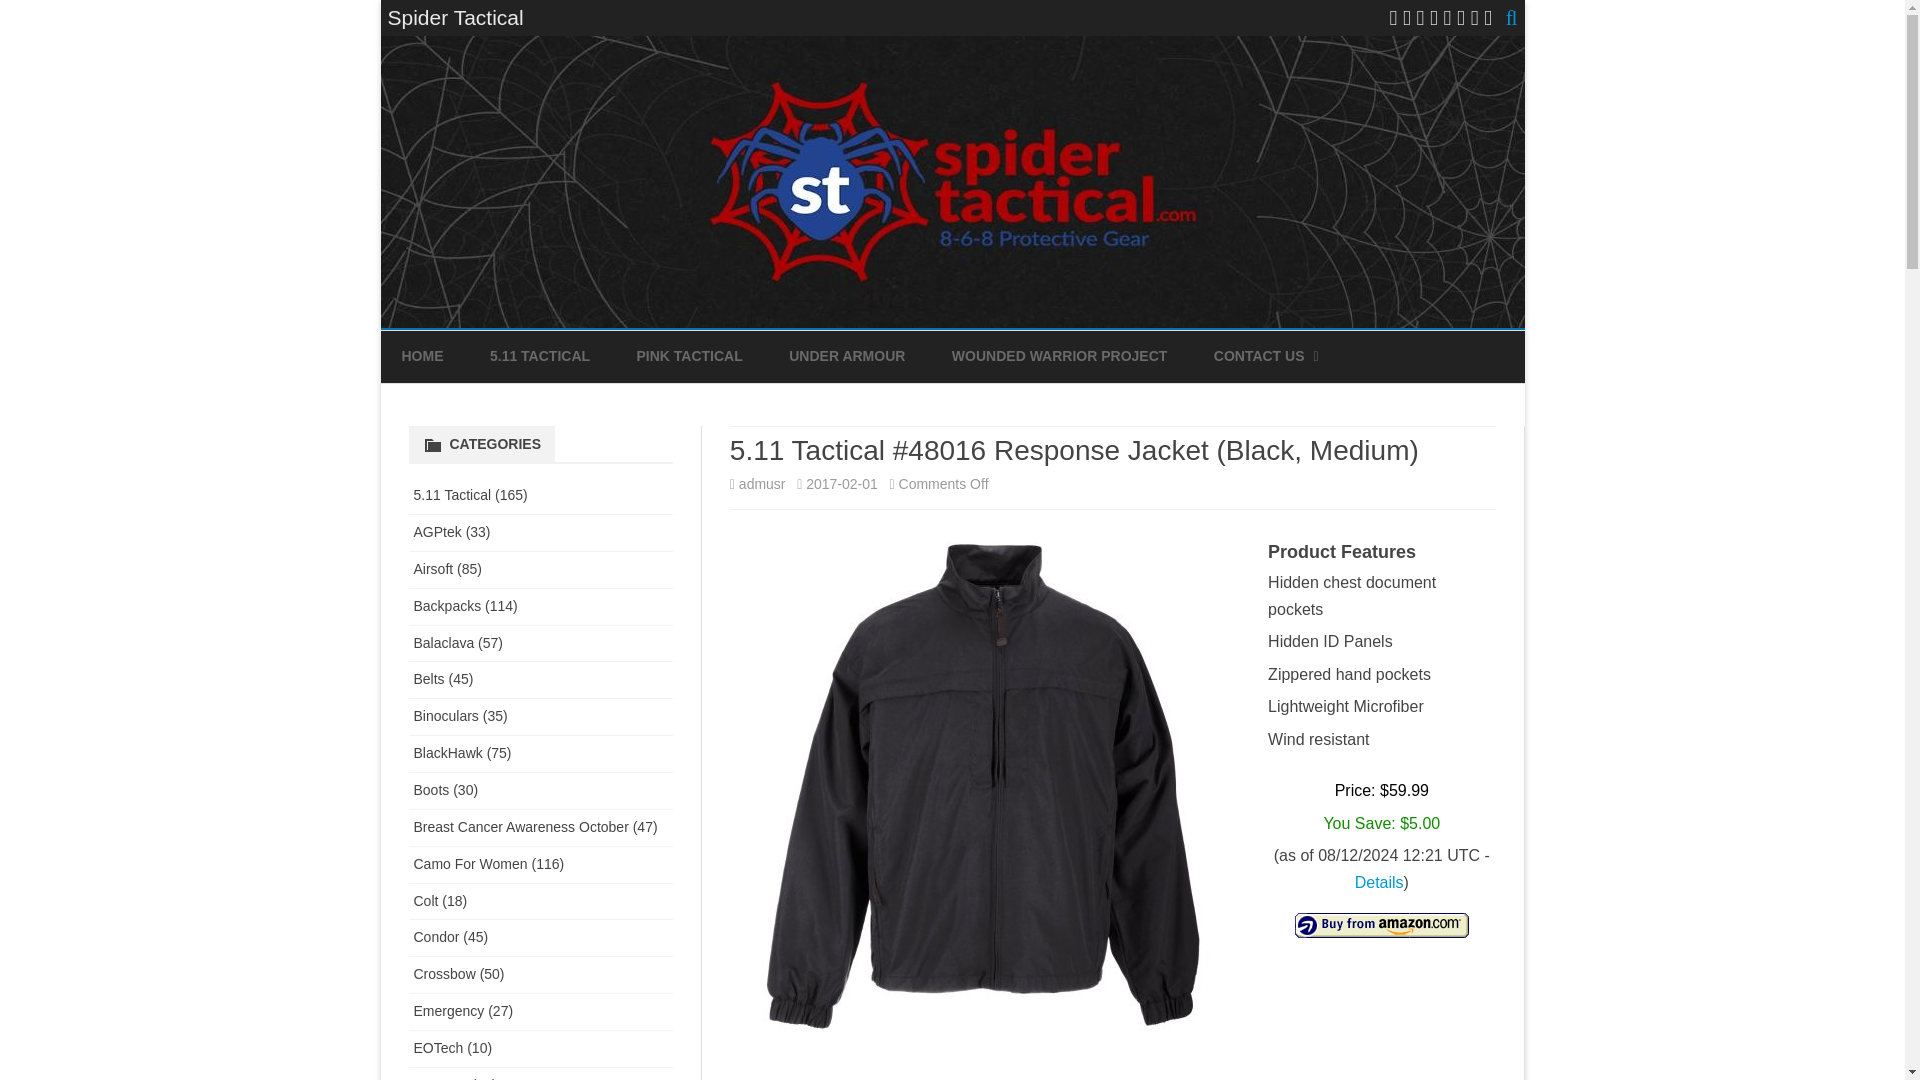 This screenshot has width=1920, height=1080. Describe the element at coordinates (1313, 404) in the screenshot. I see `TOS DISCLOSURE` at that location.